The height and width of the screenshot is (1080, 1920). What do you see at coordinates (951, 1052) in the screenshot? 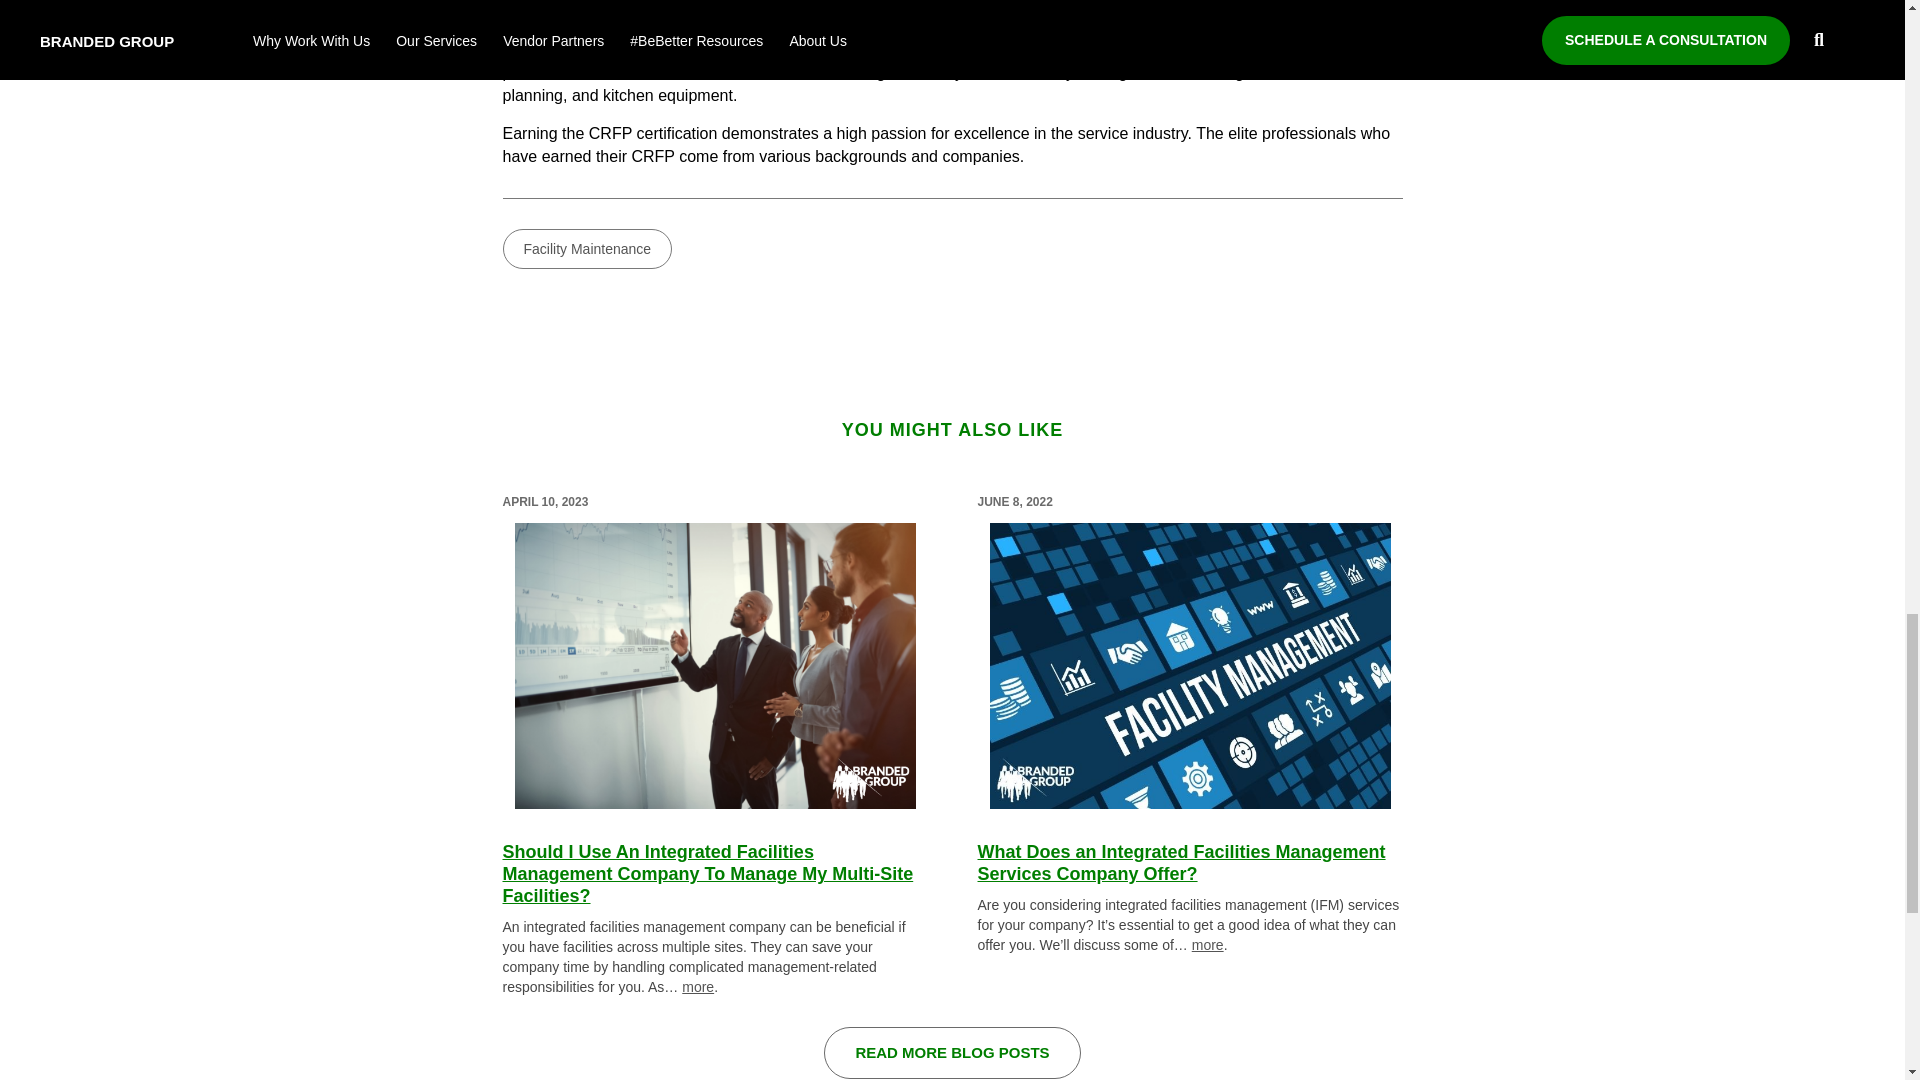
I see `READ MORE BLOG POSTS` at bounding box center [951, 1052].